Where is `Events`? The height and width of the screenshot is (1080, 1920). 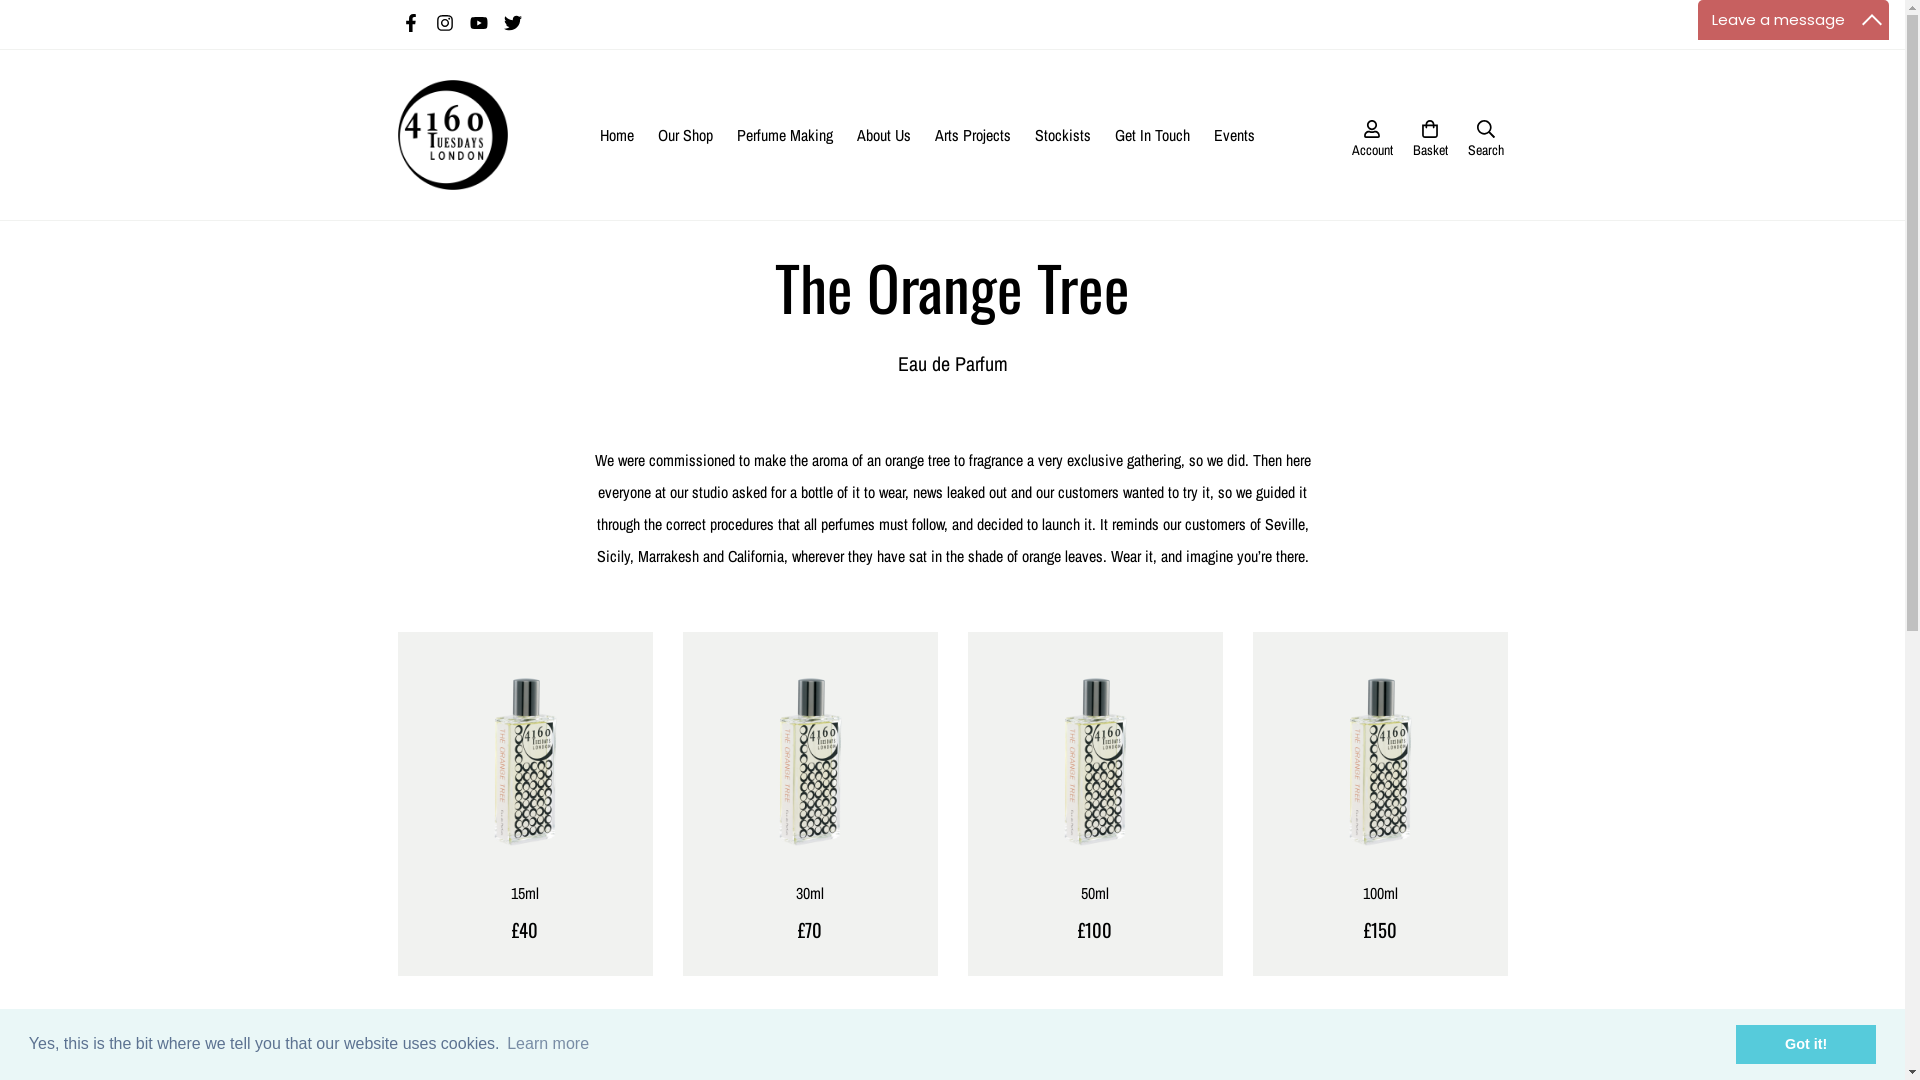 Events is located at coordinates (1234, 135).